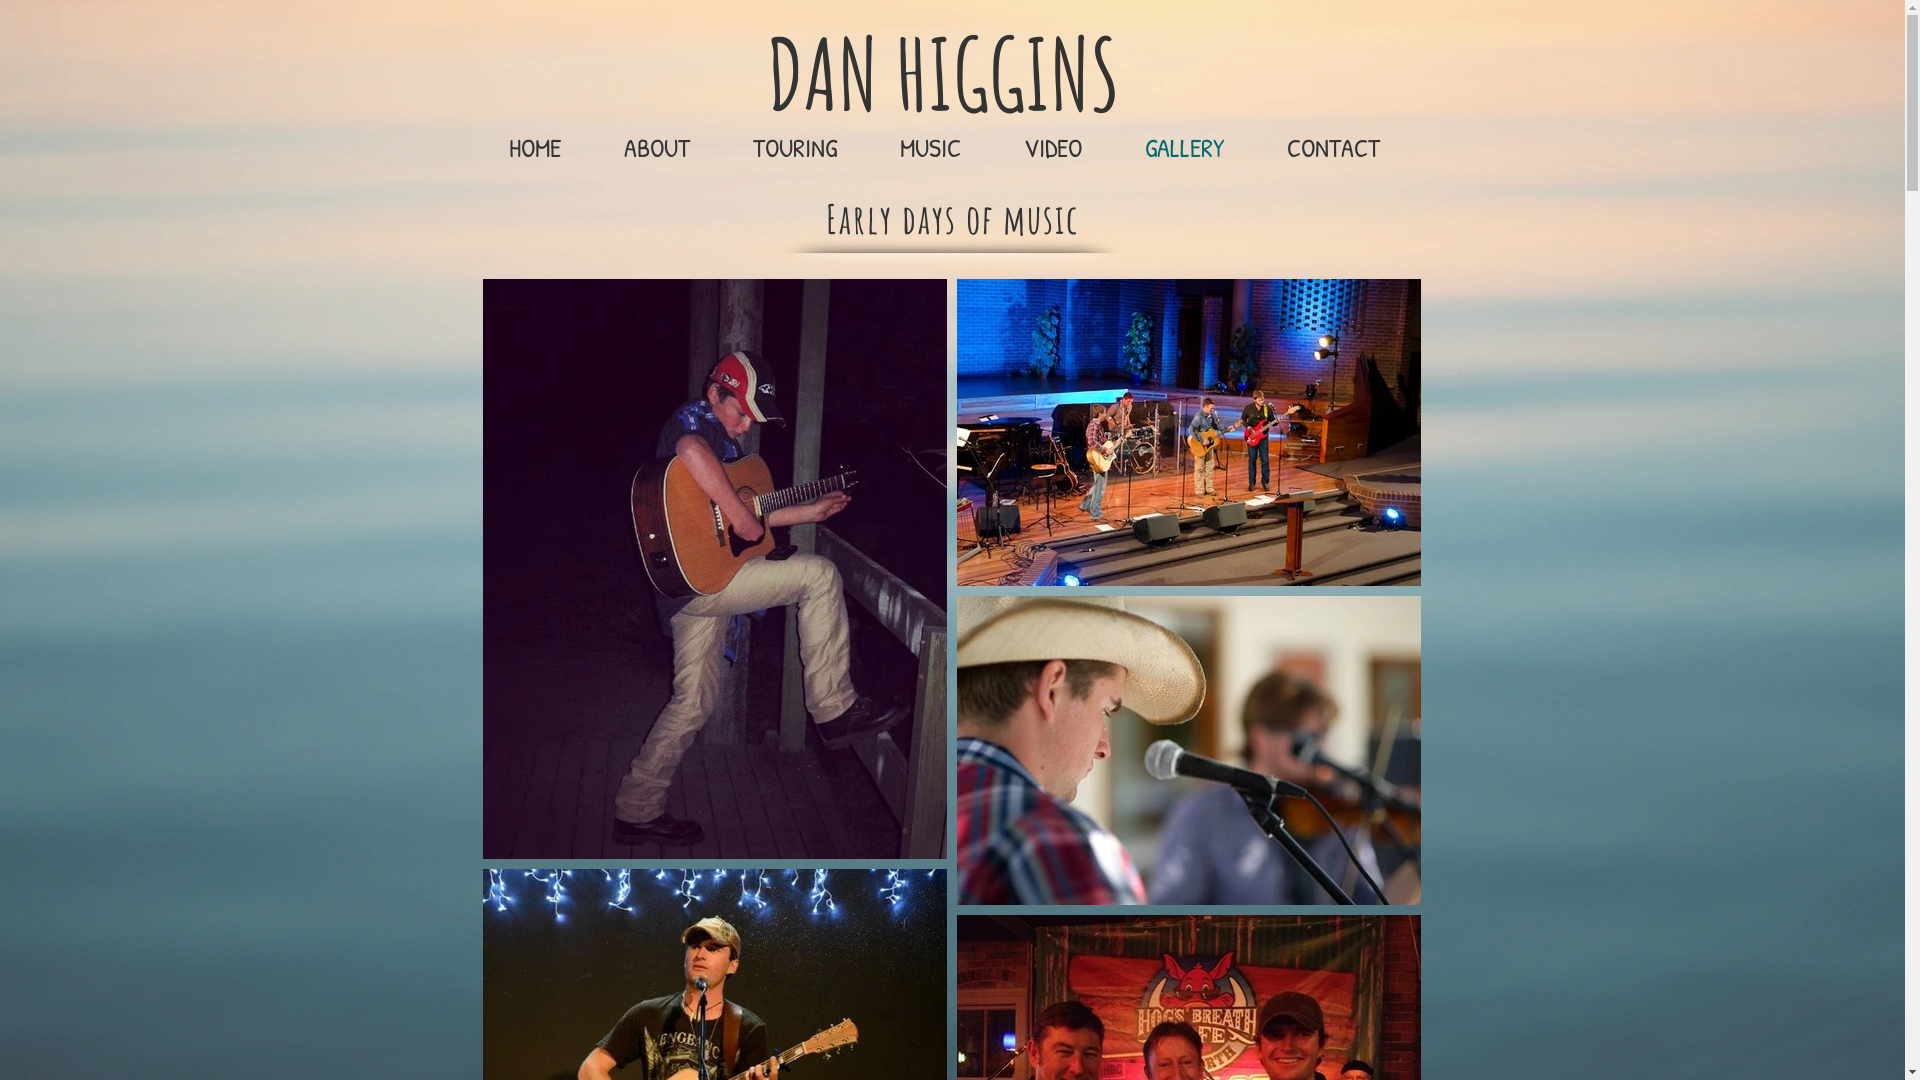  Describe the element at coordinates (534, 148) in the screenshot. I see `HOME` at that location.